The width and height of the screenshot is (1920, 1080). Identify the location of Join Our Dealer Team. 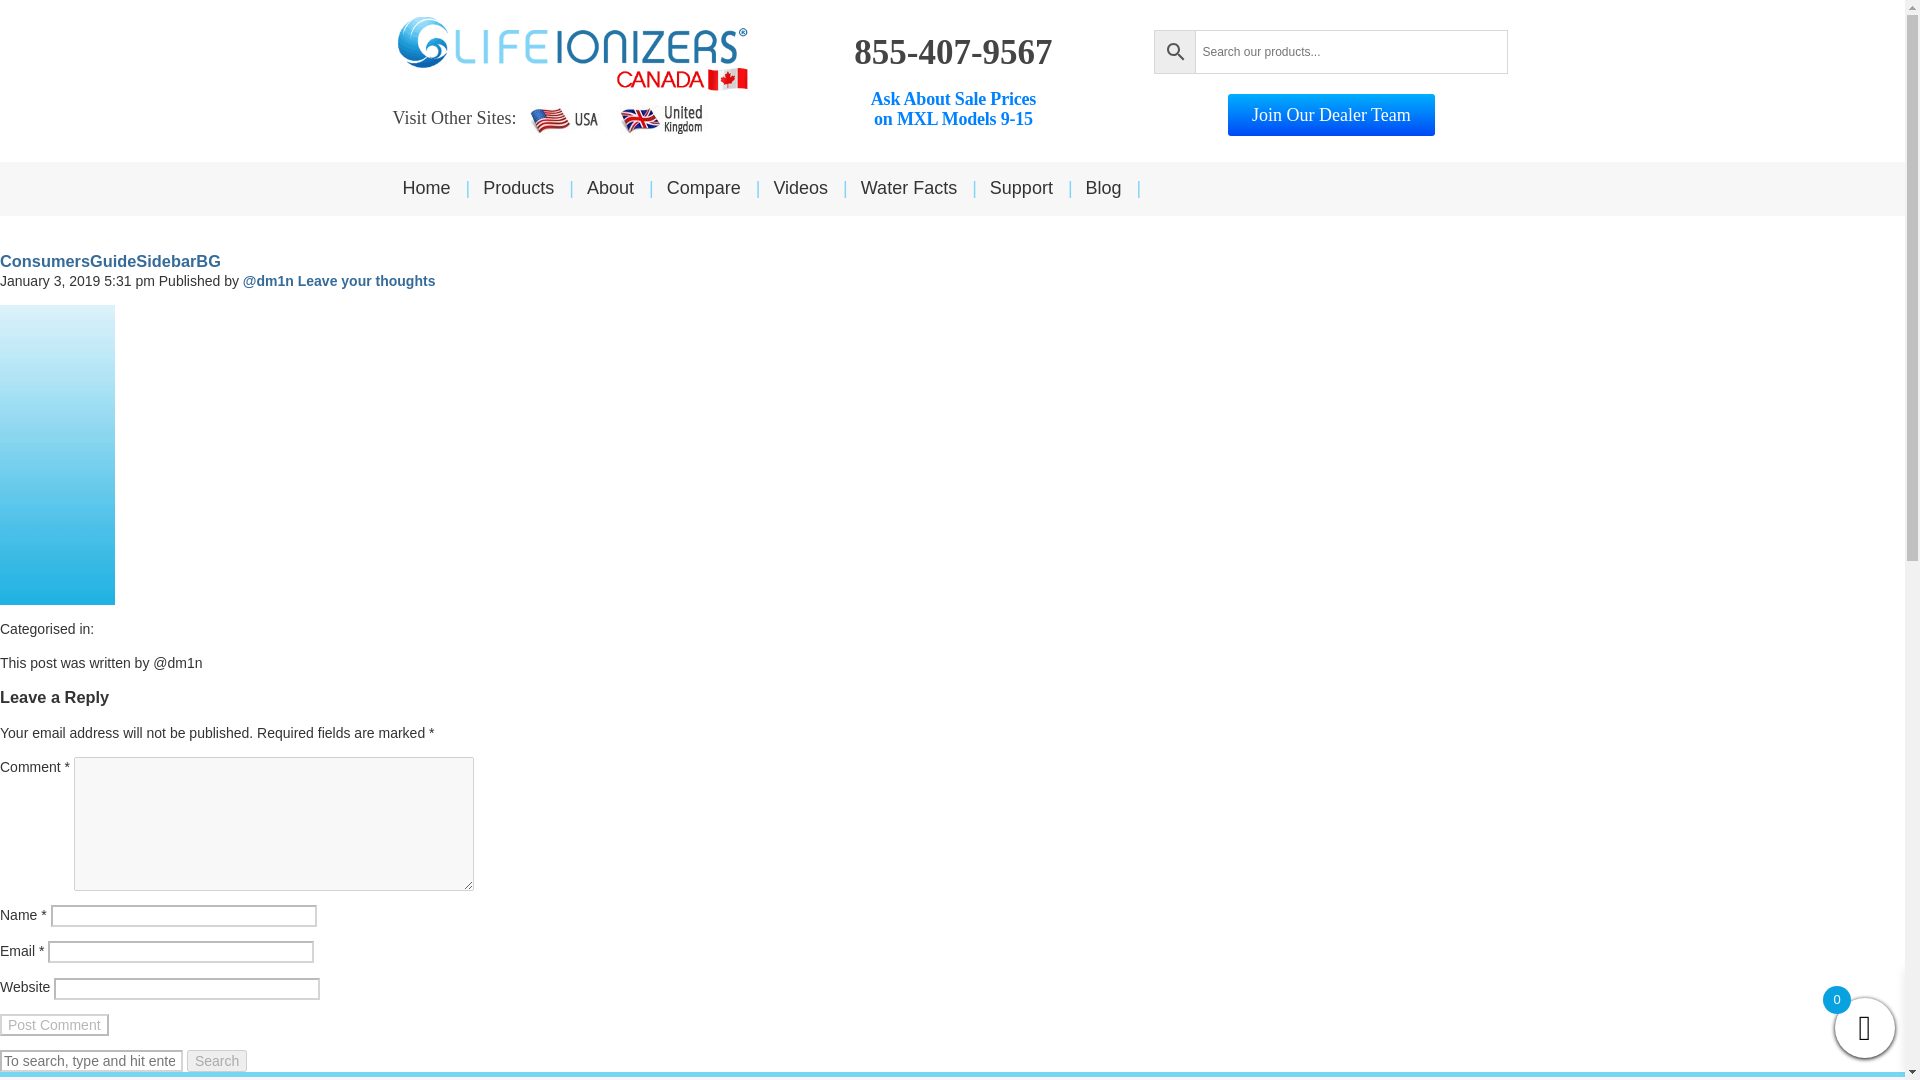
(1331, 114).